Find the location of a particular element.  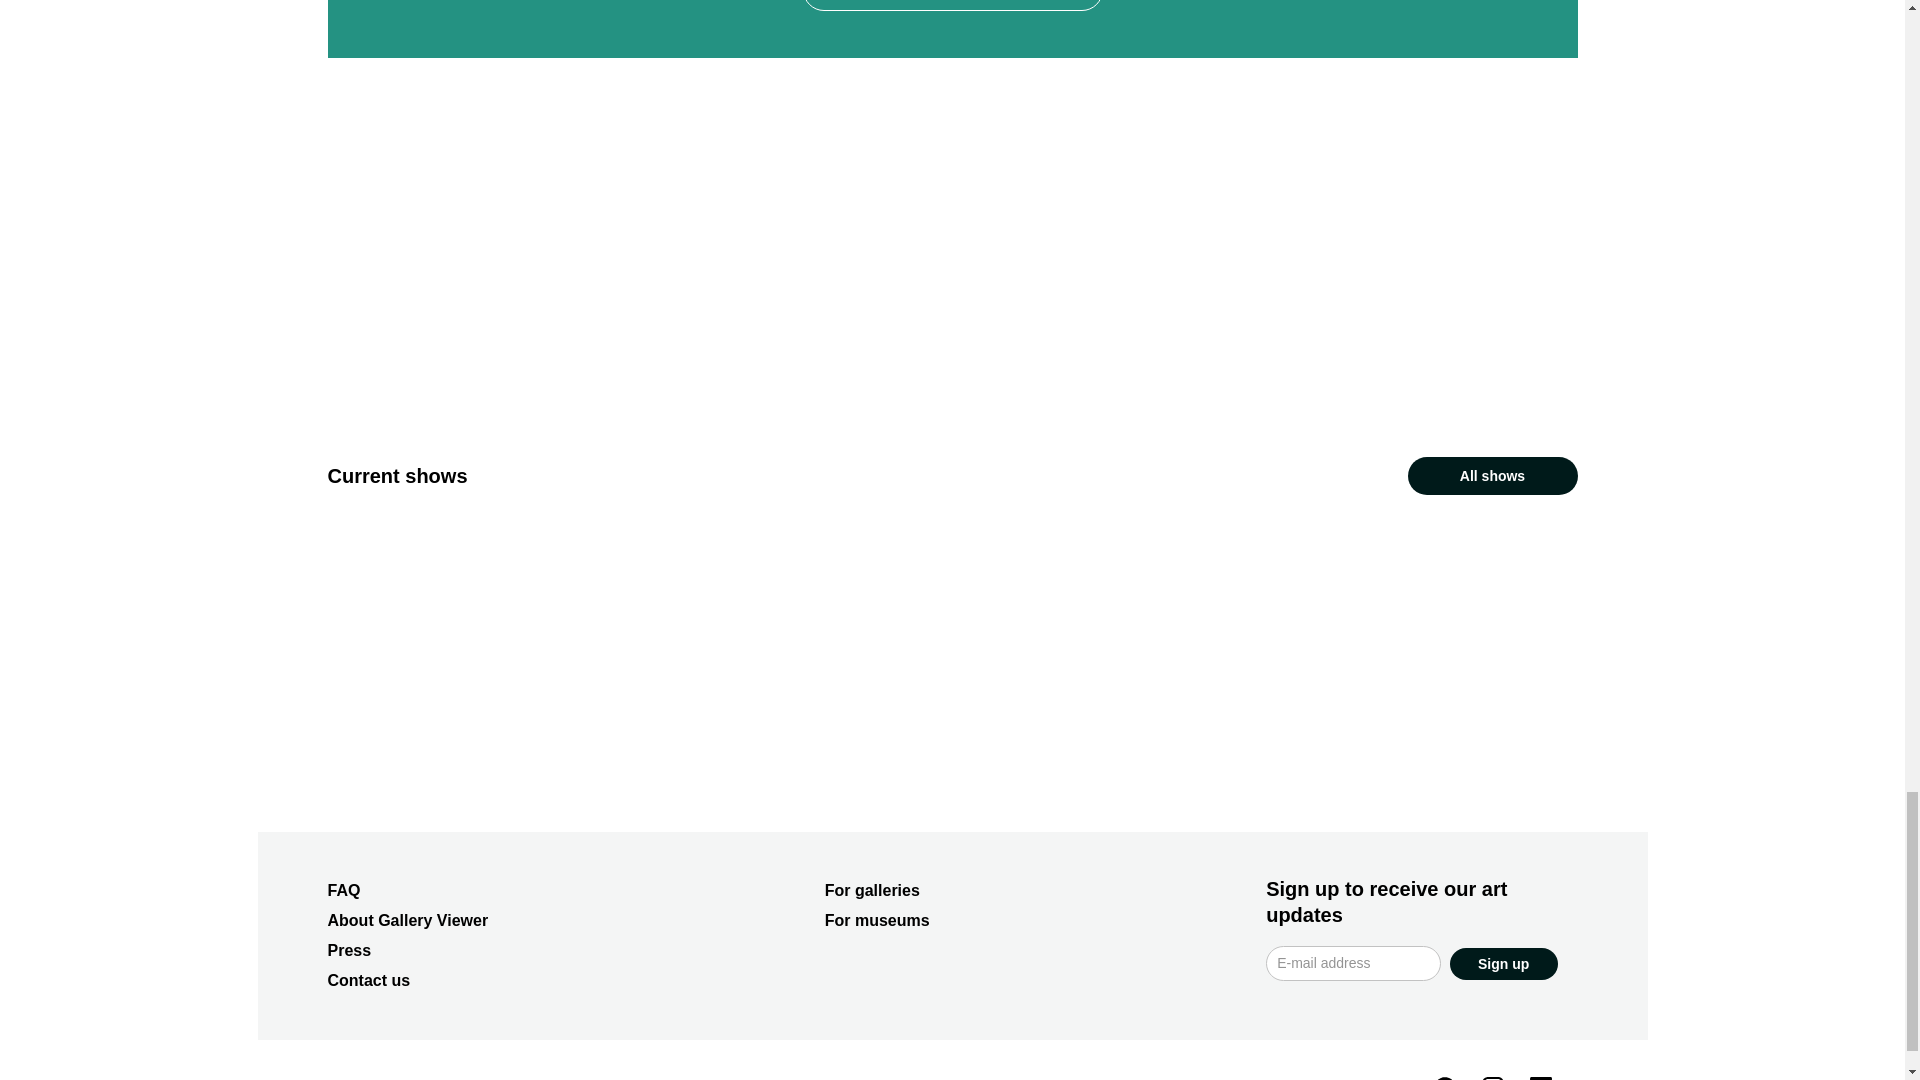

Press is located at coordinates (350, 950).